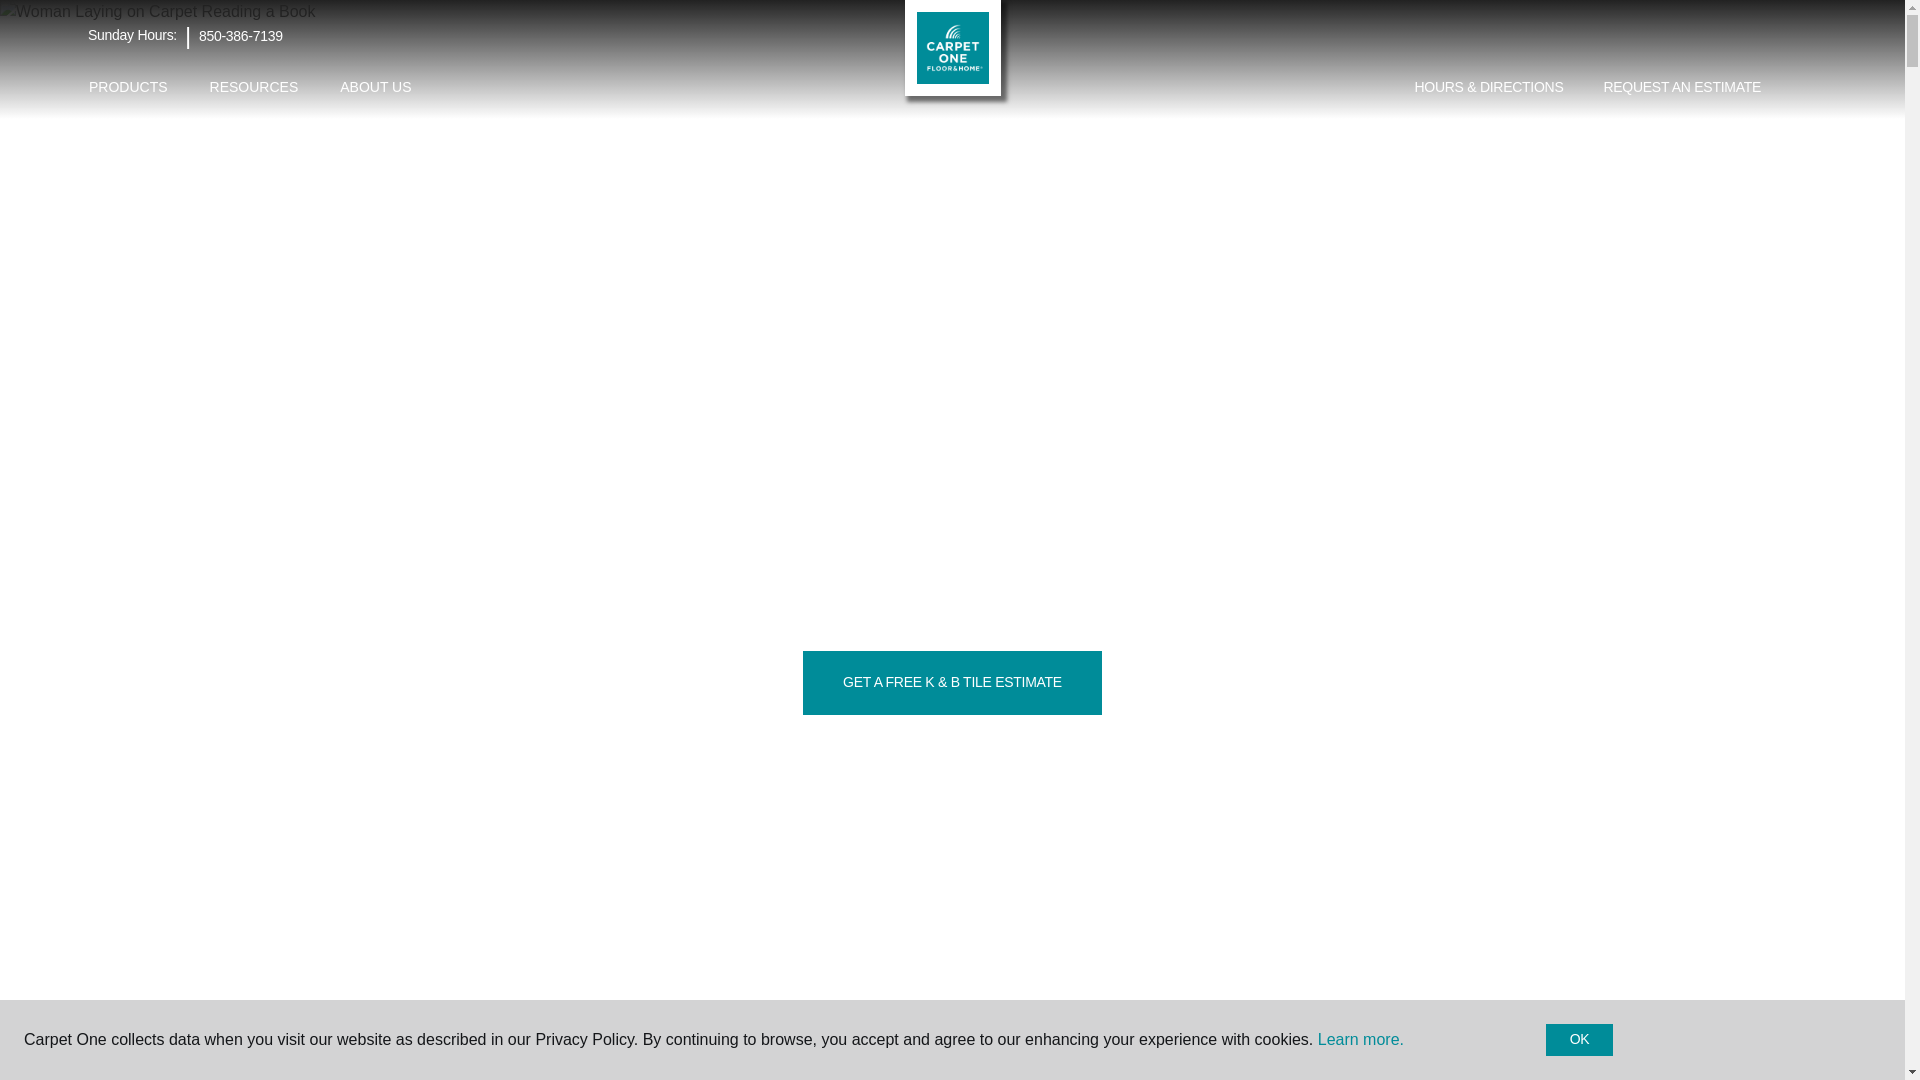 The image size is (1920, 1080). I want to click on RESOURCES, so click(254, 87).